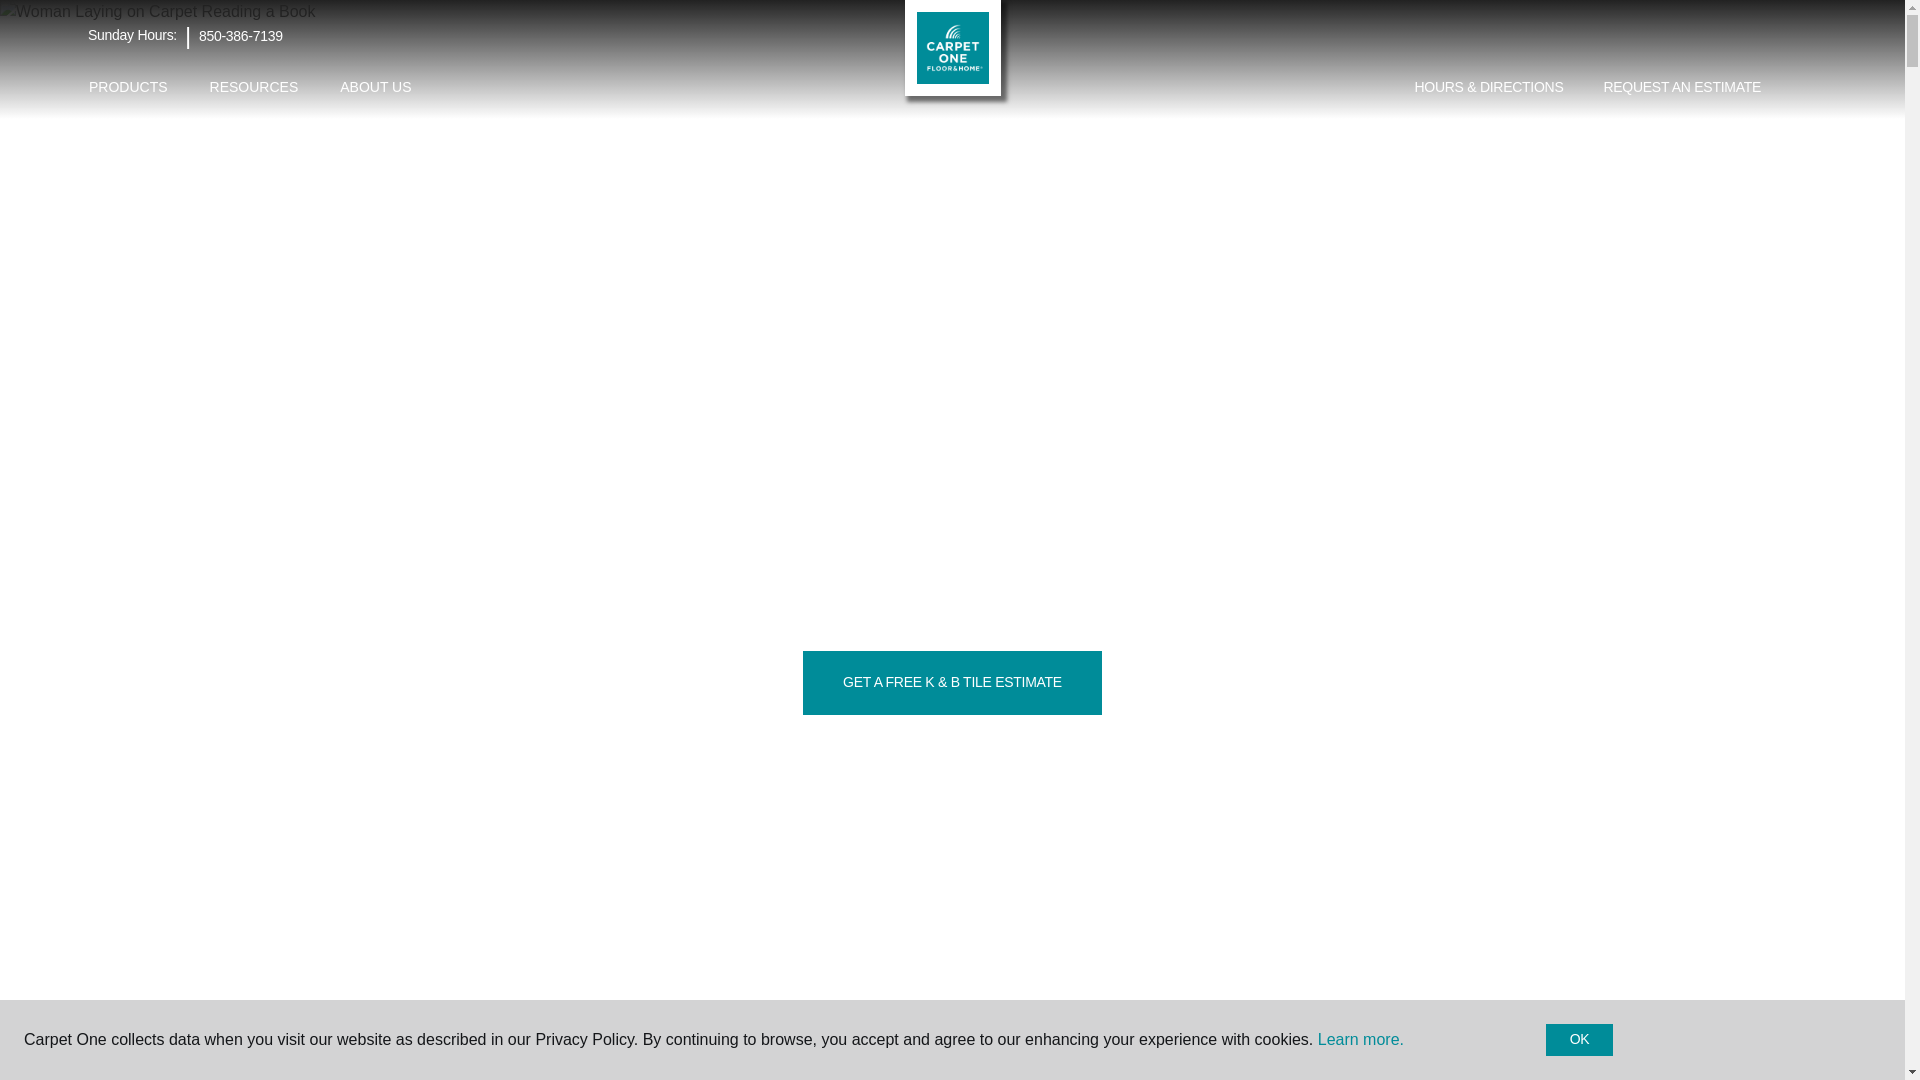 The image size is (1920, 1080). I want to click on RESOURCES, so click(254, 87).